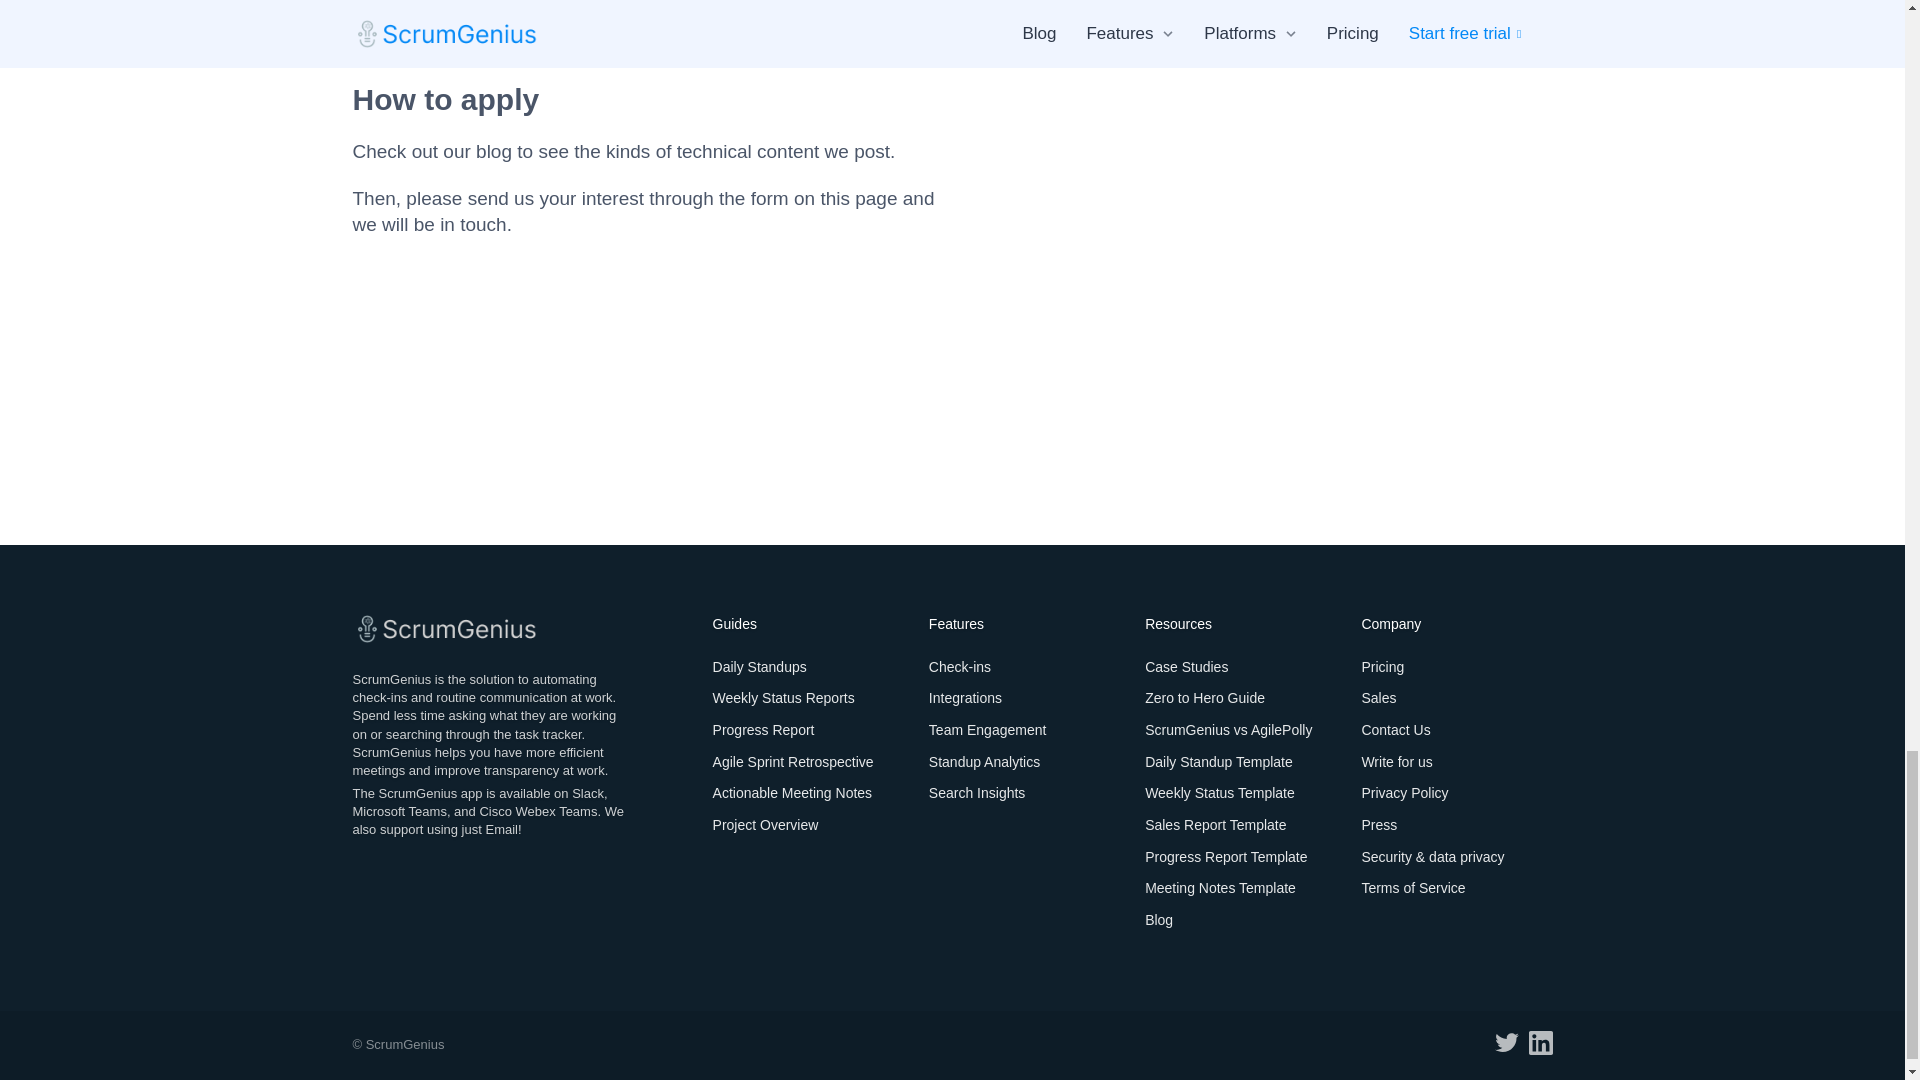  Describe the element at coordinates (763, 730) in the screenshot. I see `Progress Report` at that location.